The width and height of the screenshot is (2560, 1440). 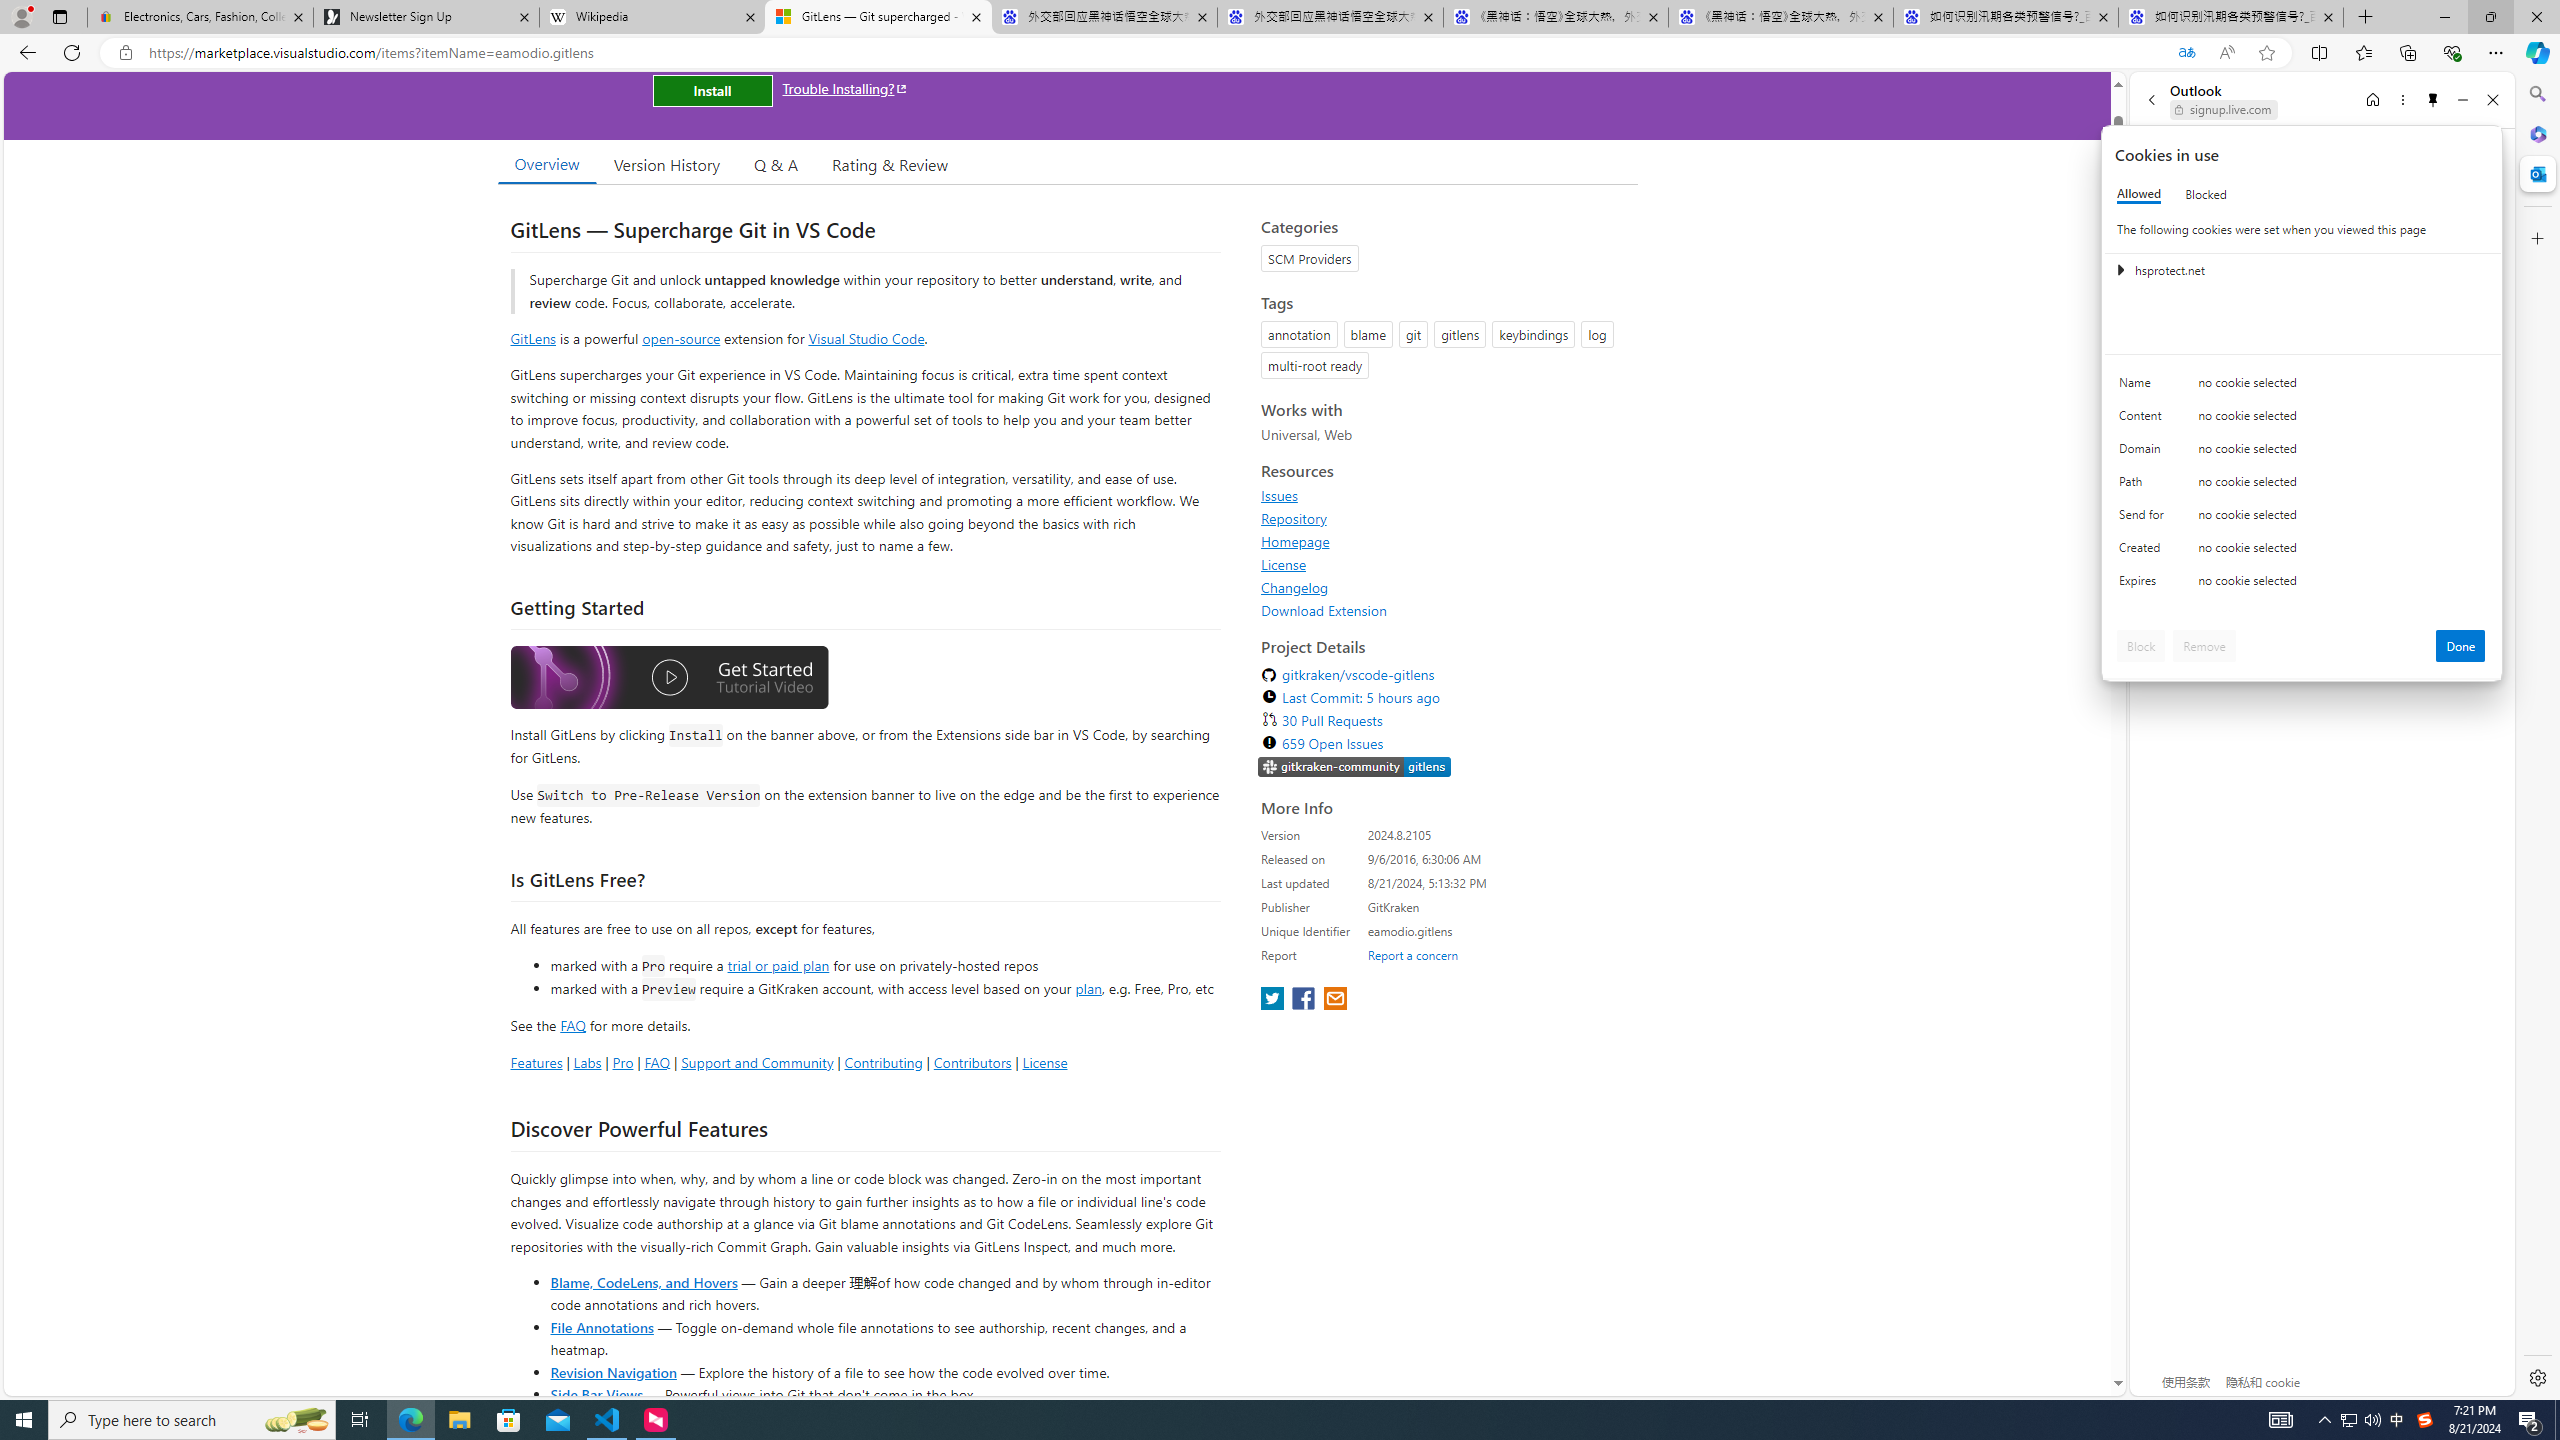 I want to click on Allowed, so click(x=2138, y=194).